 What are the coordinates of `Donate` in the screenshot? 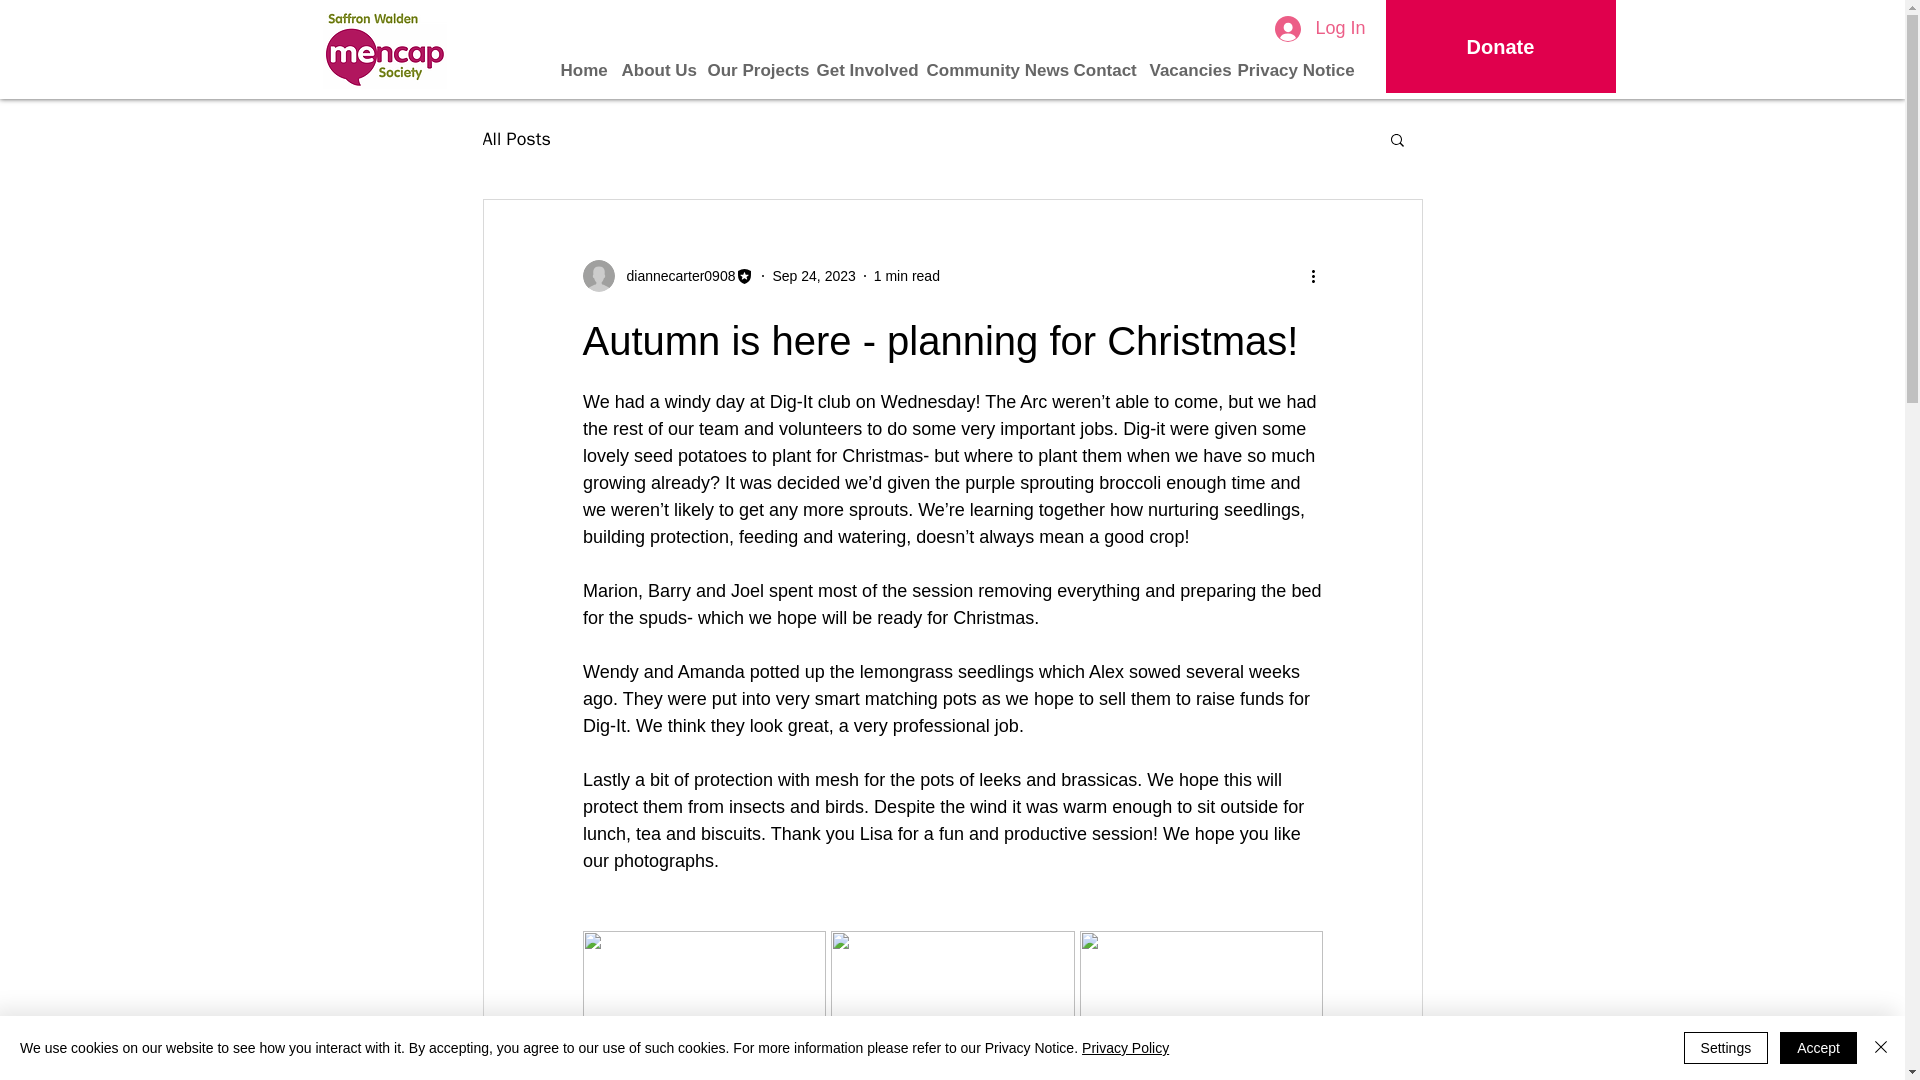 It's located at (1501, 46).